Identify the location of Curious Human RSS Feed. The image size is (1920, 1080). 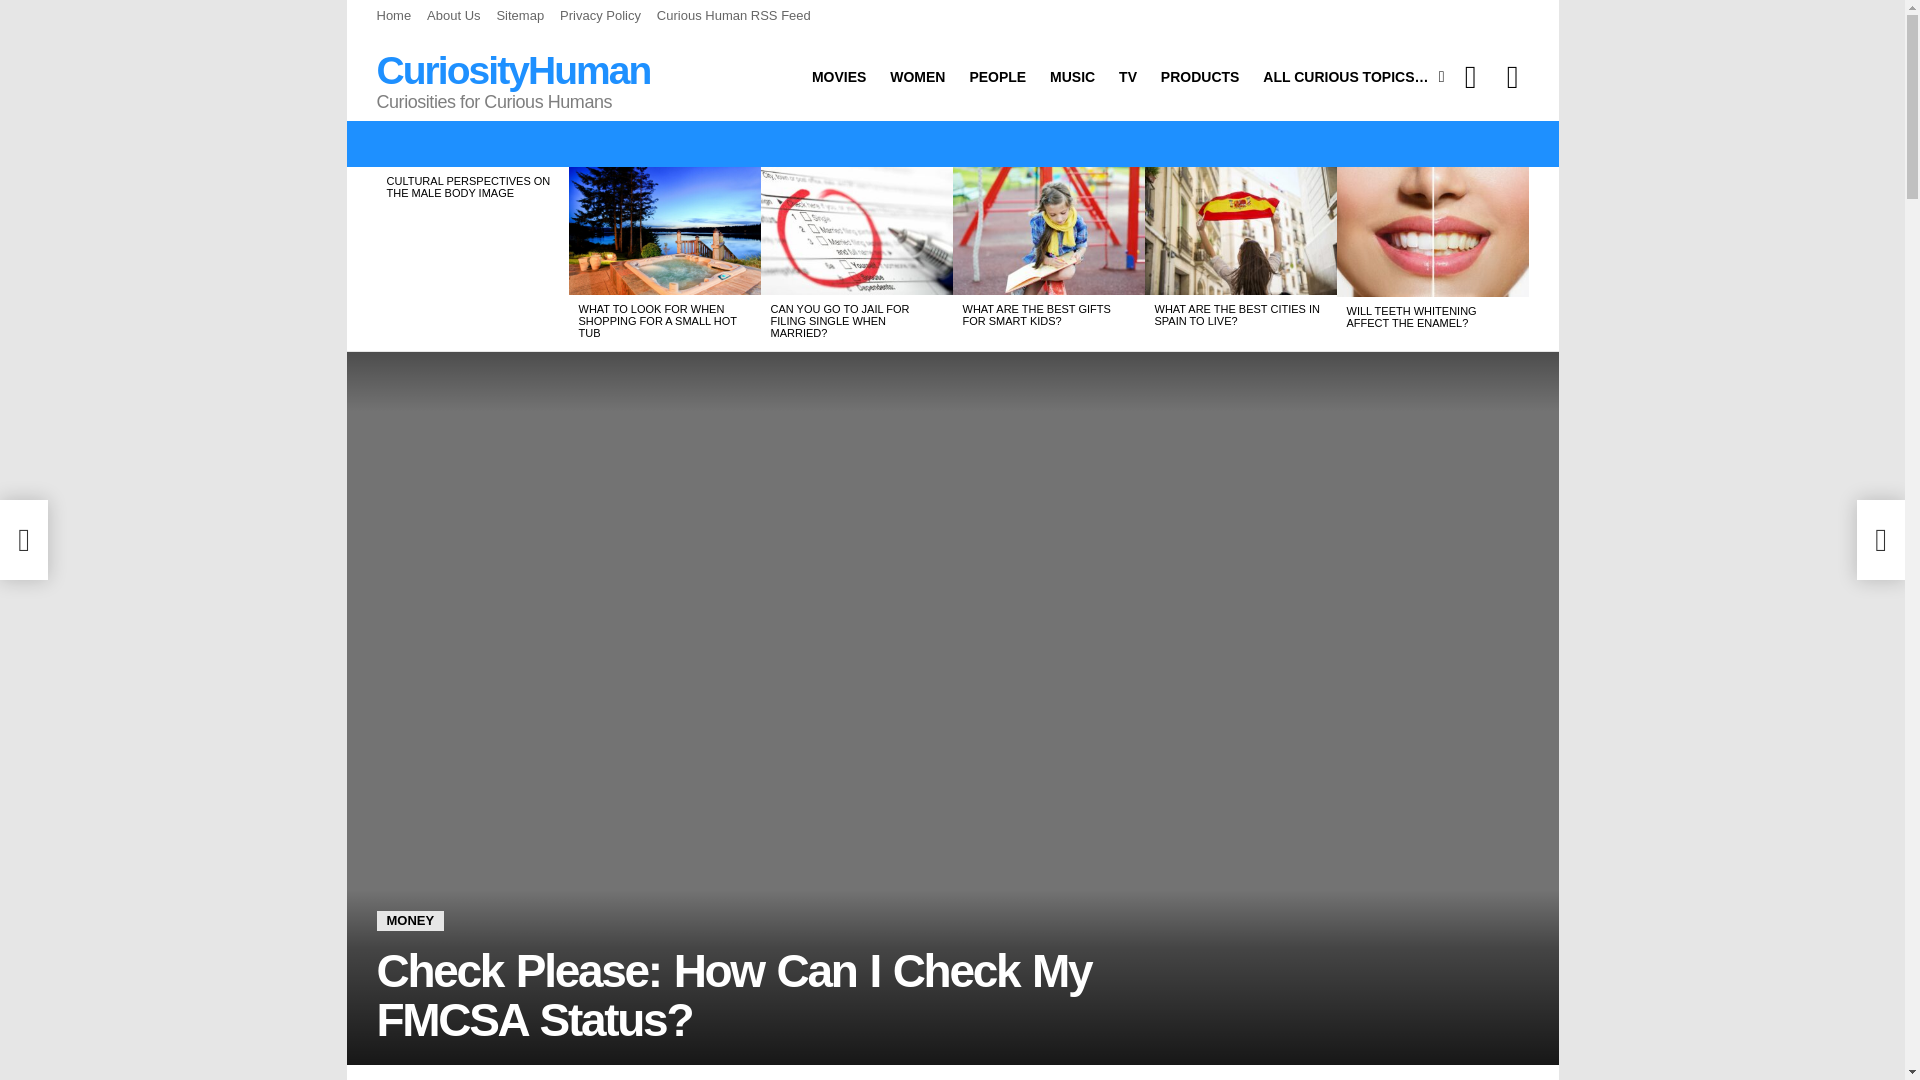
(733, 16).